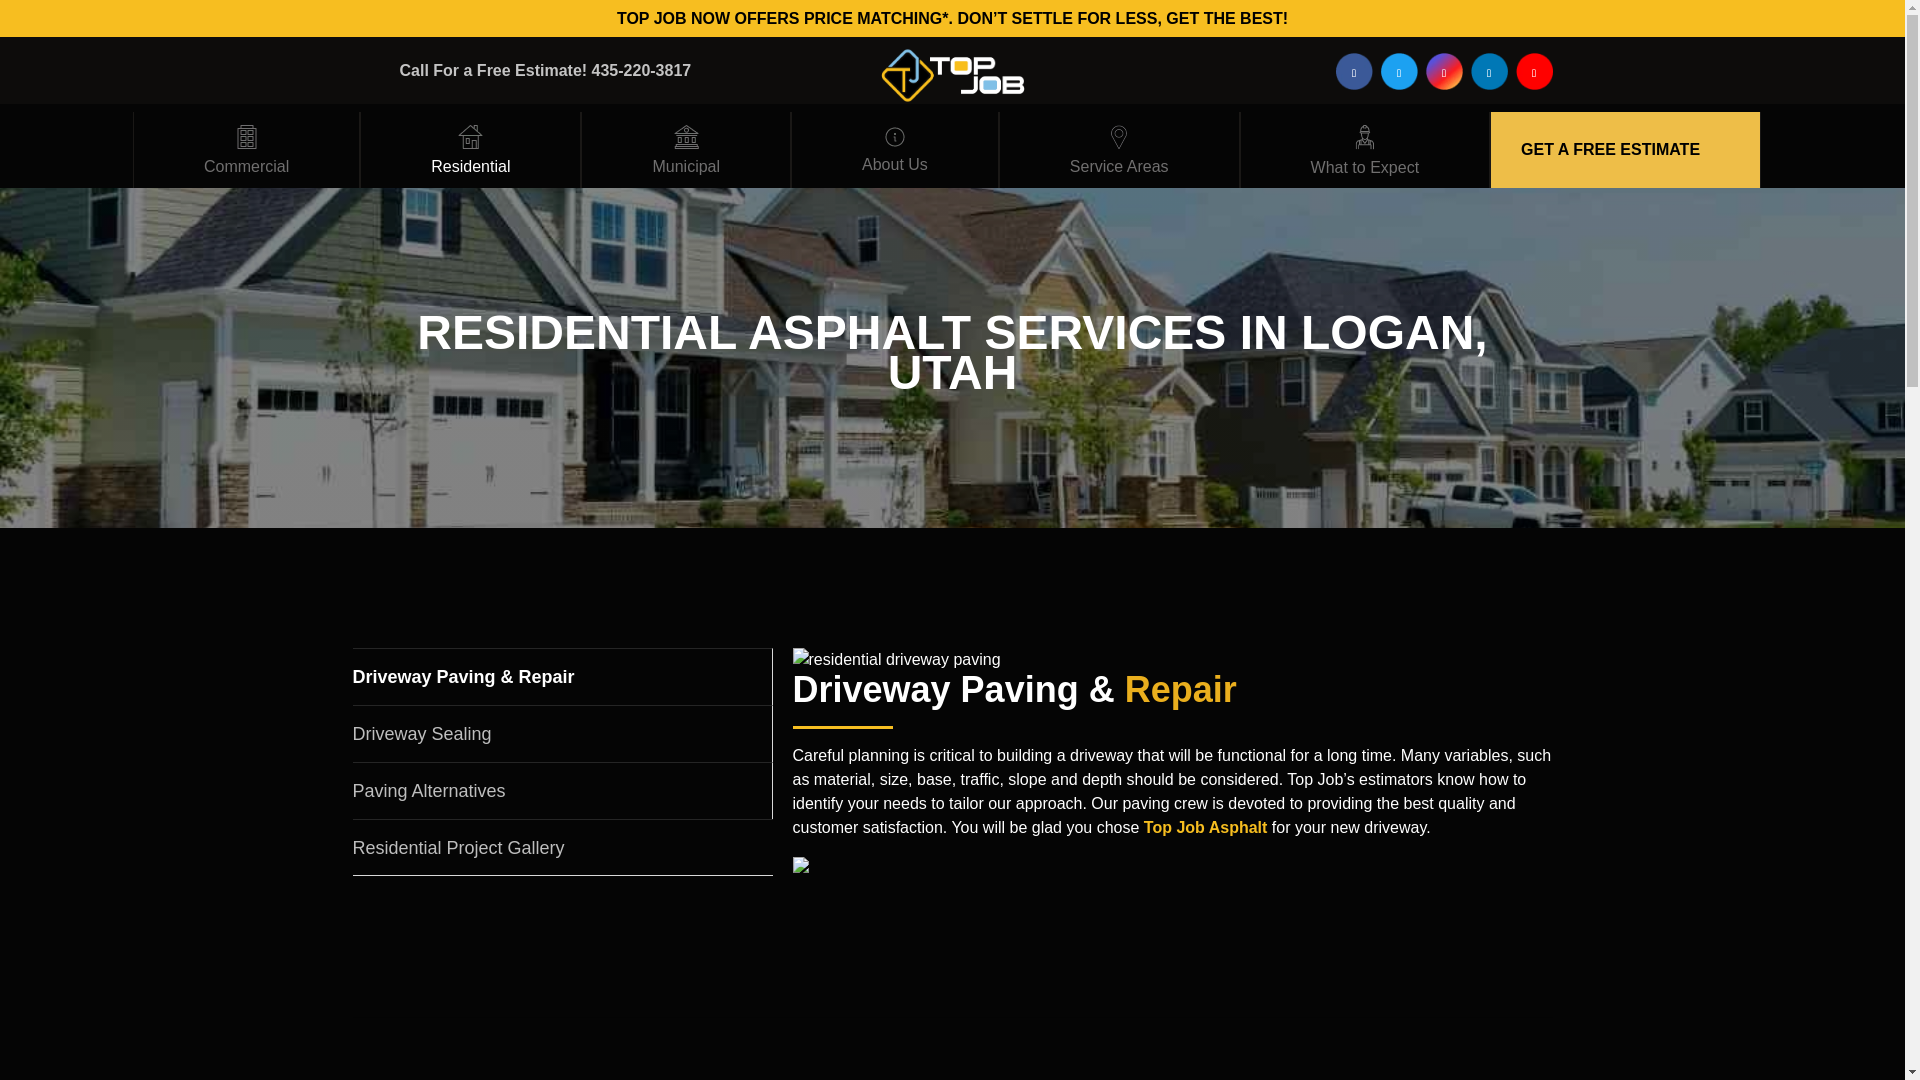  I want to click on Service Areas, so click(1119, 150).